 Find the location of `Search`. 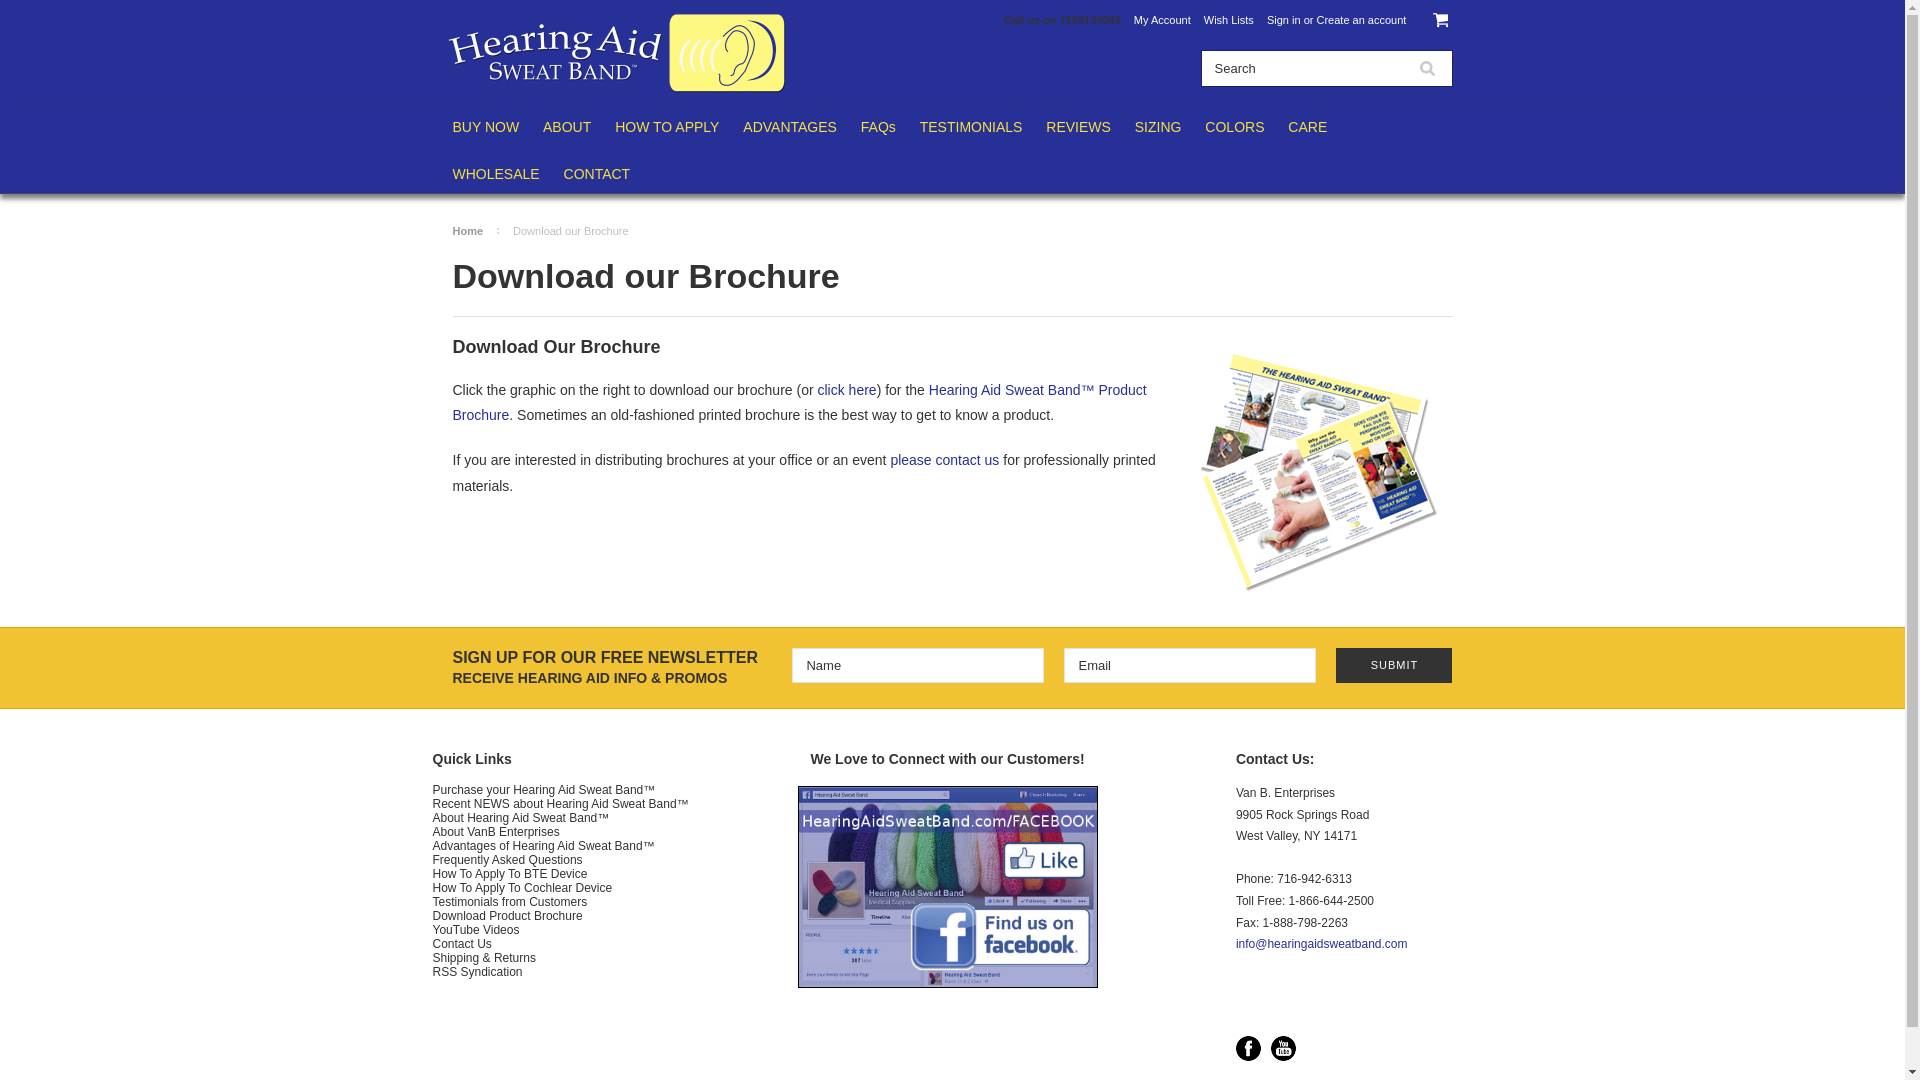

Search is located at coordinates (1301, 68).